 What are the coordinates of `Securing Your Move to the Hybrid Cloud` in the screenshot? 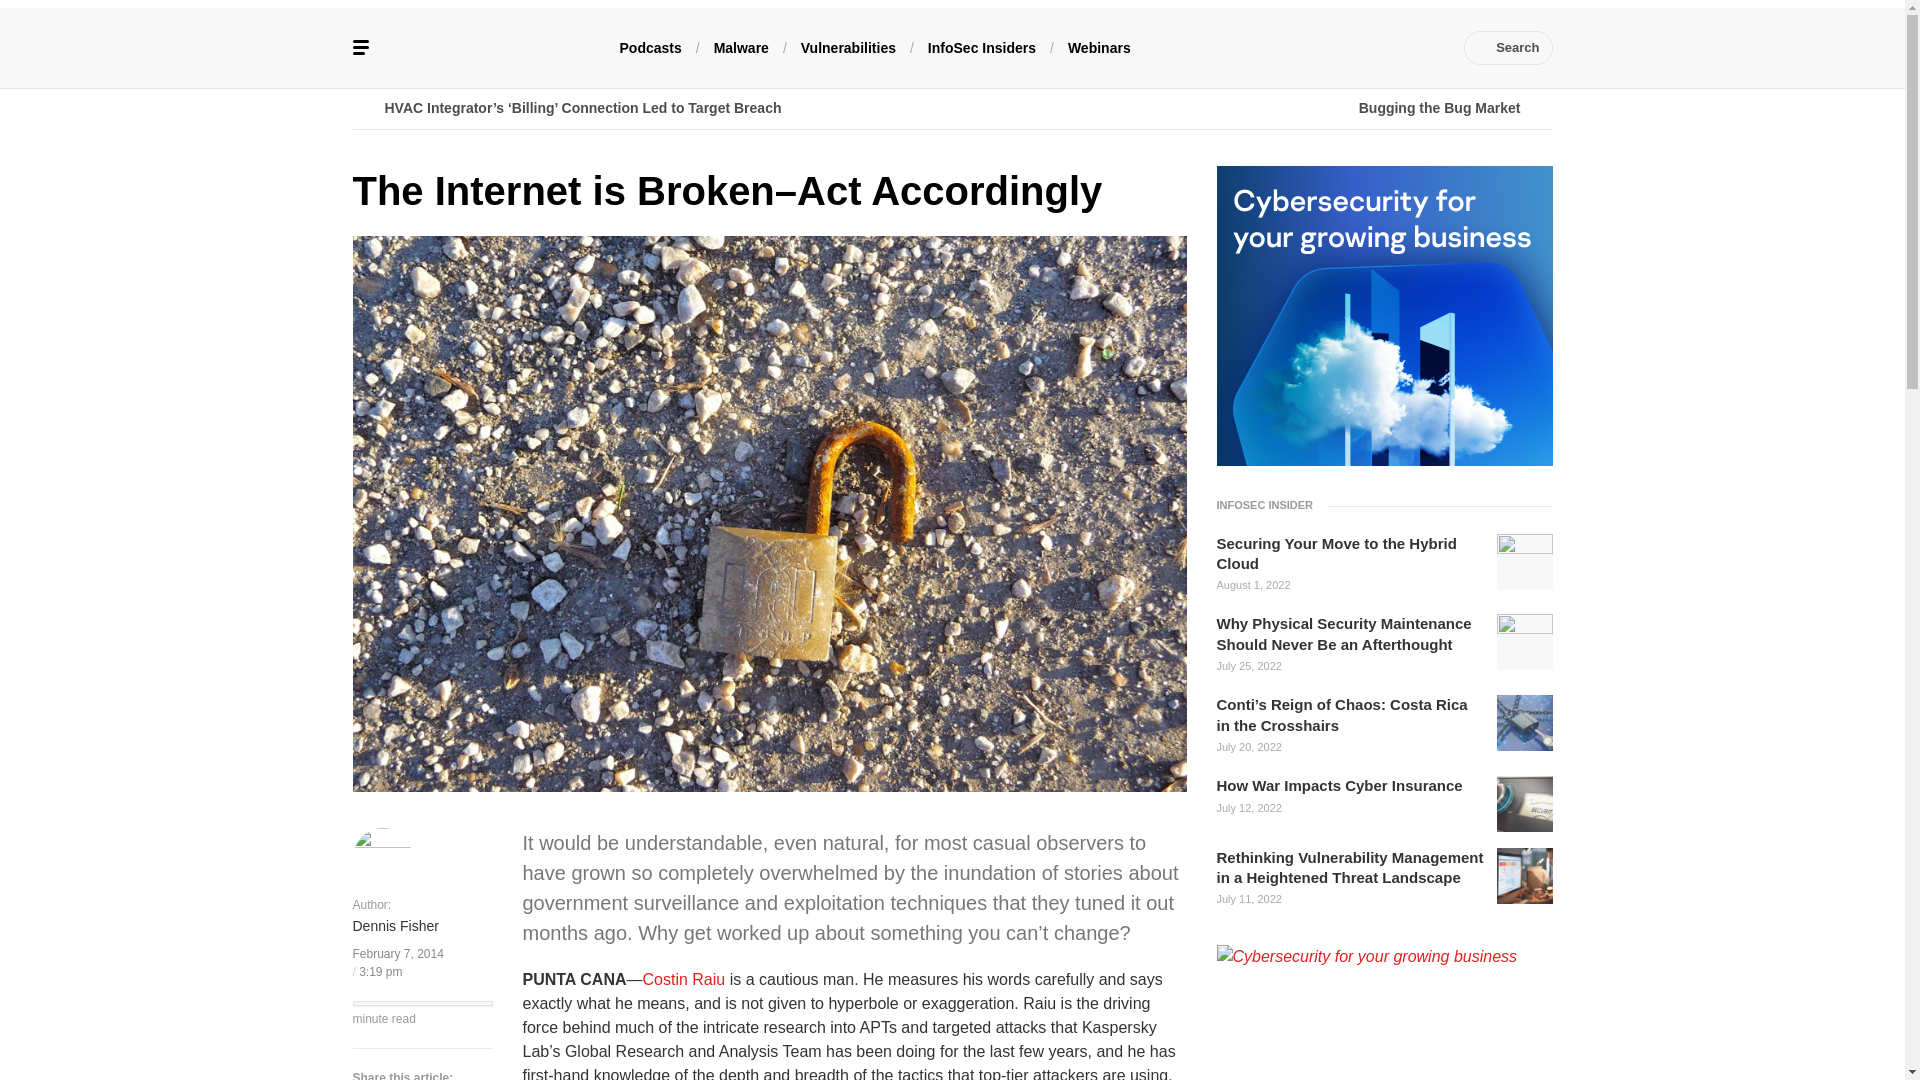 It's located at (1350, 554).